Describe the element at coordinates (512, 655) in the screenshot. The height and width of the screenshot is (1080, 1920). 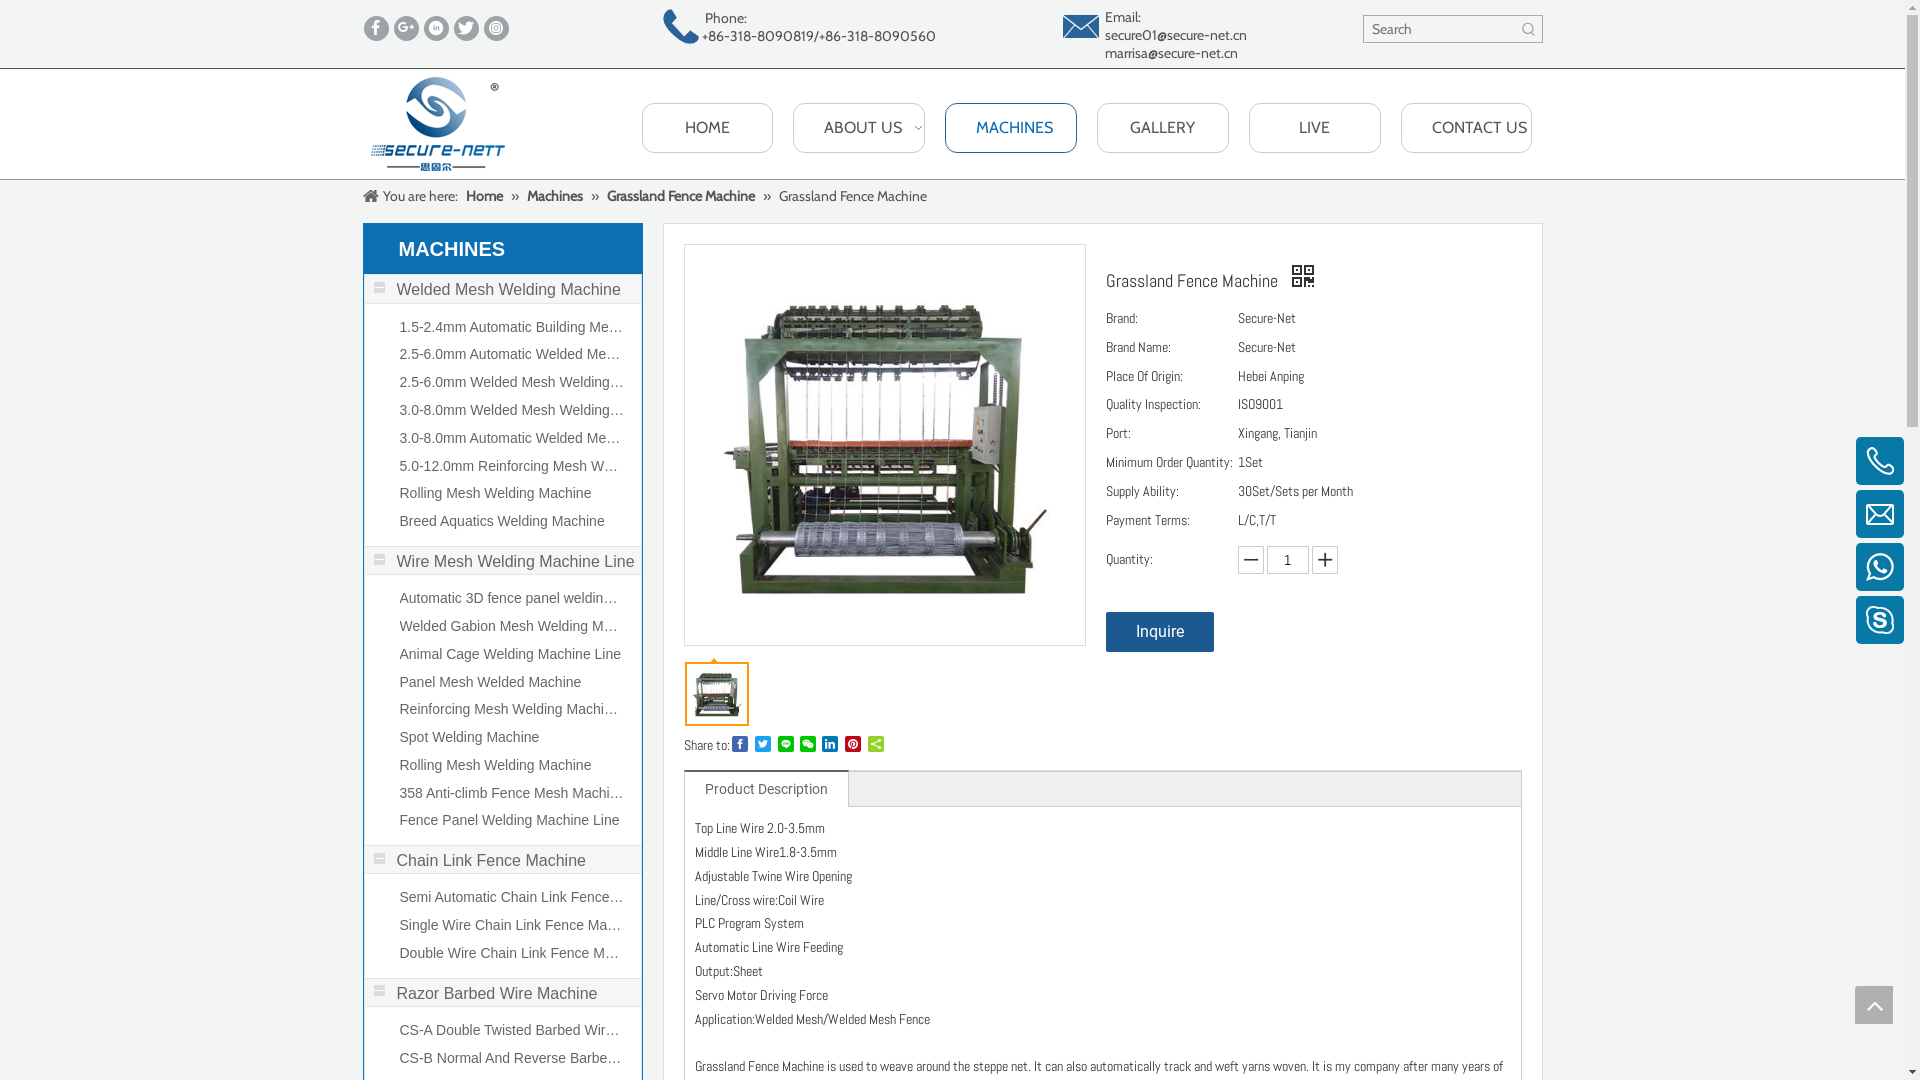
I see `Animal Cage Welding Machine Line` at that location.